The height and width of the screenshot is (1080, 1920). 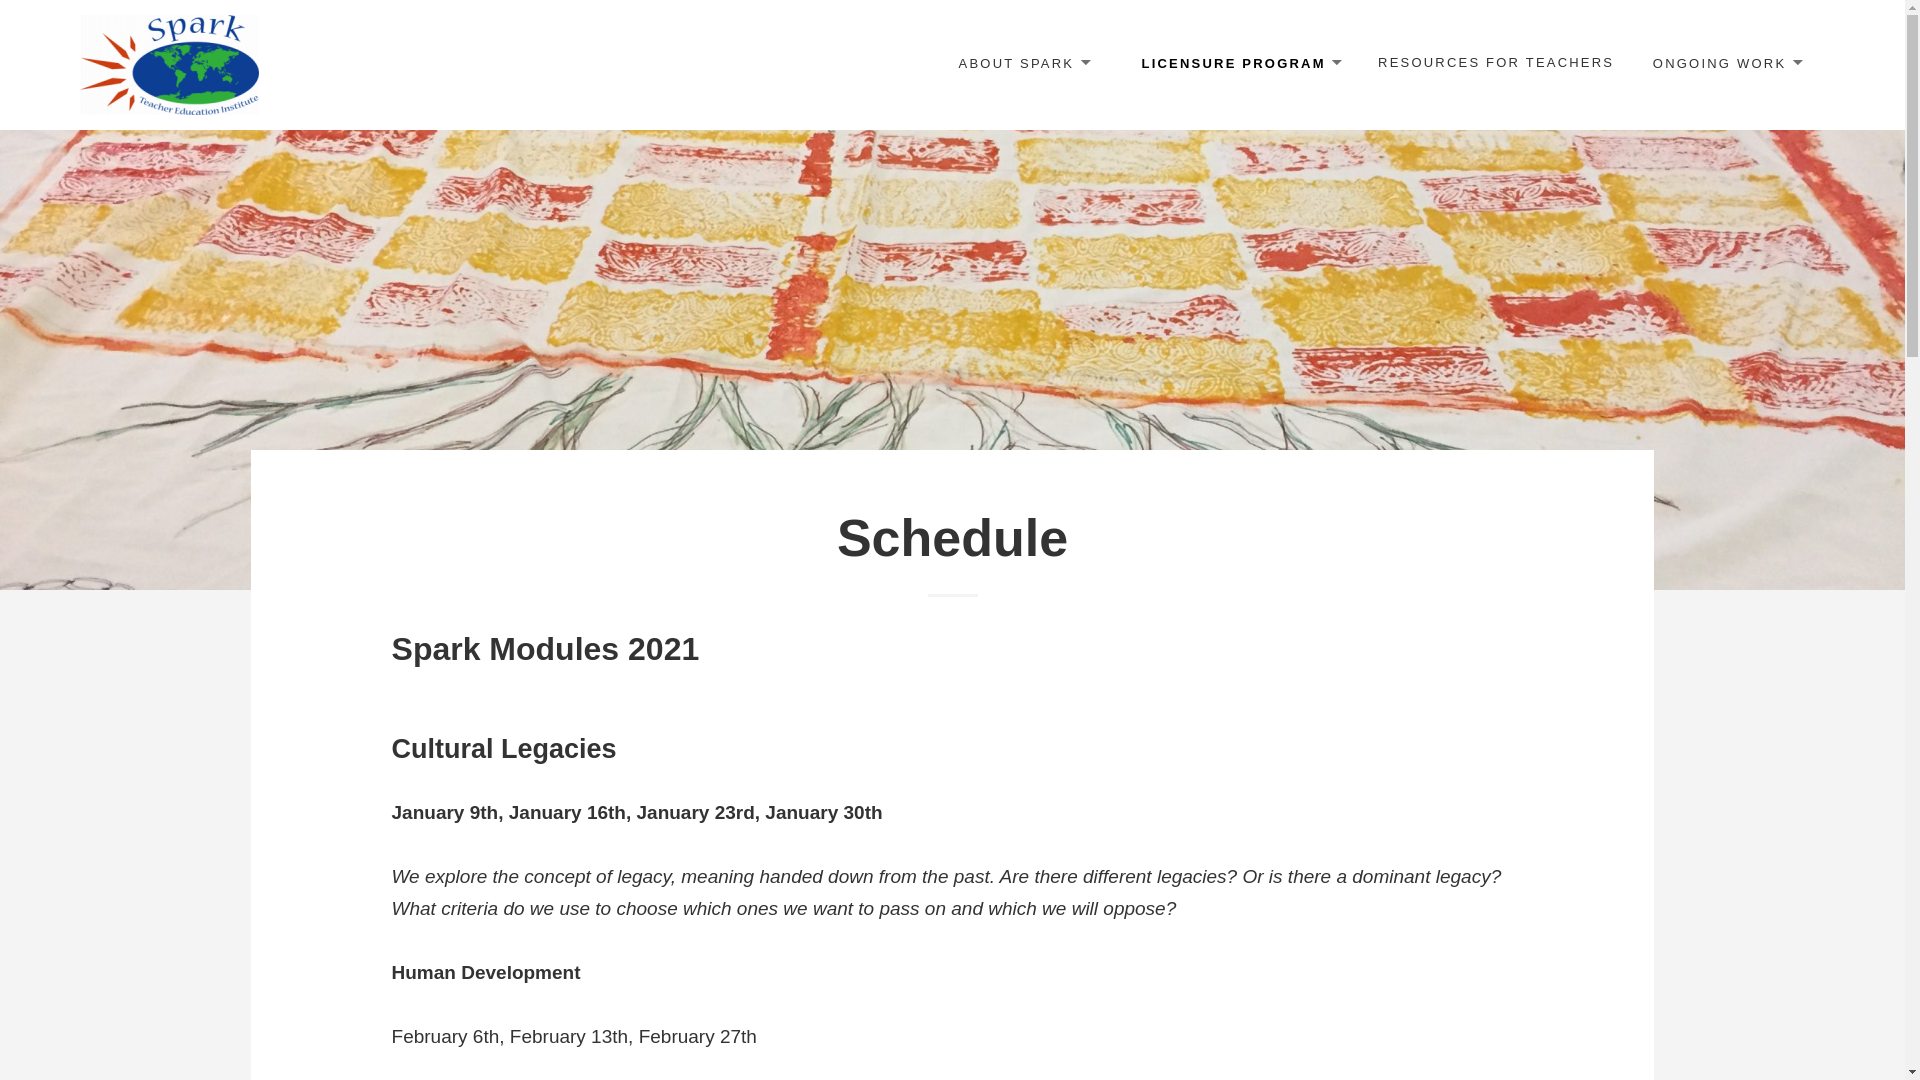 I want to click on RESOURCES FOR TEACHERS, so click(x=1496, y=63).